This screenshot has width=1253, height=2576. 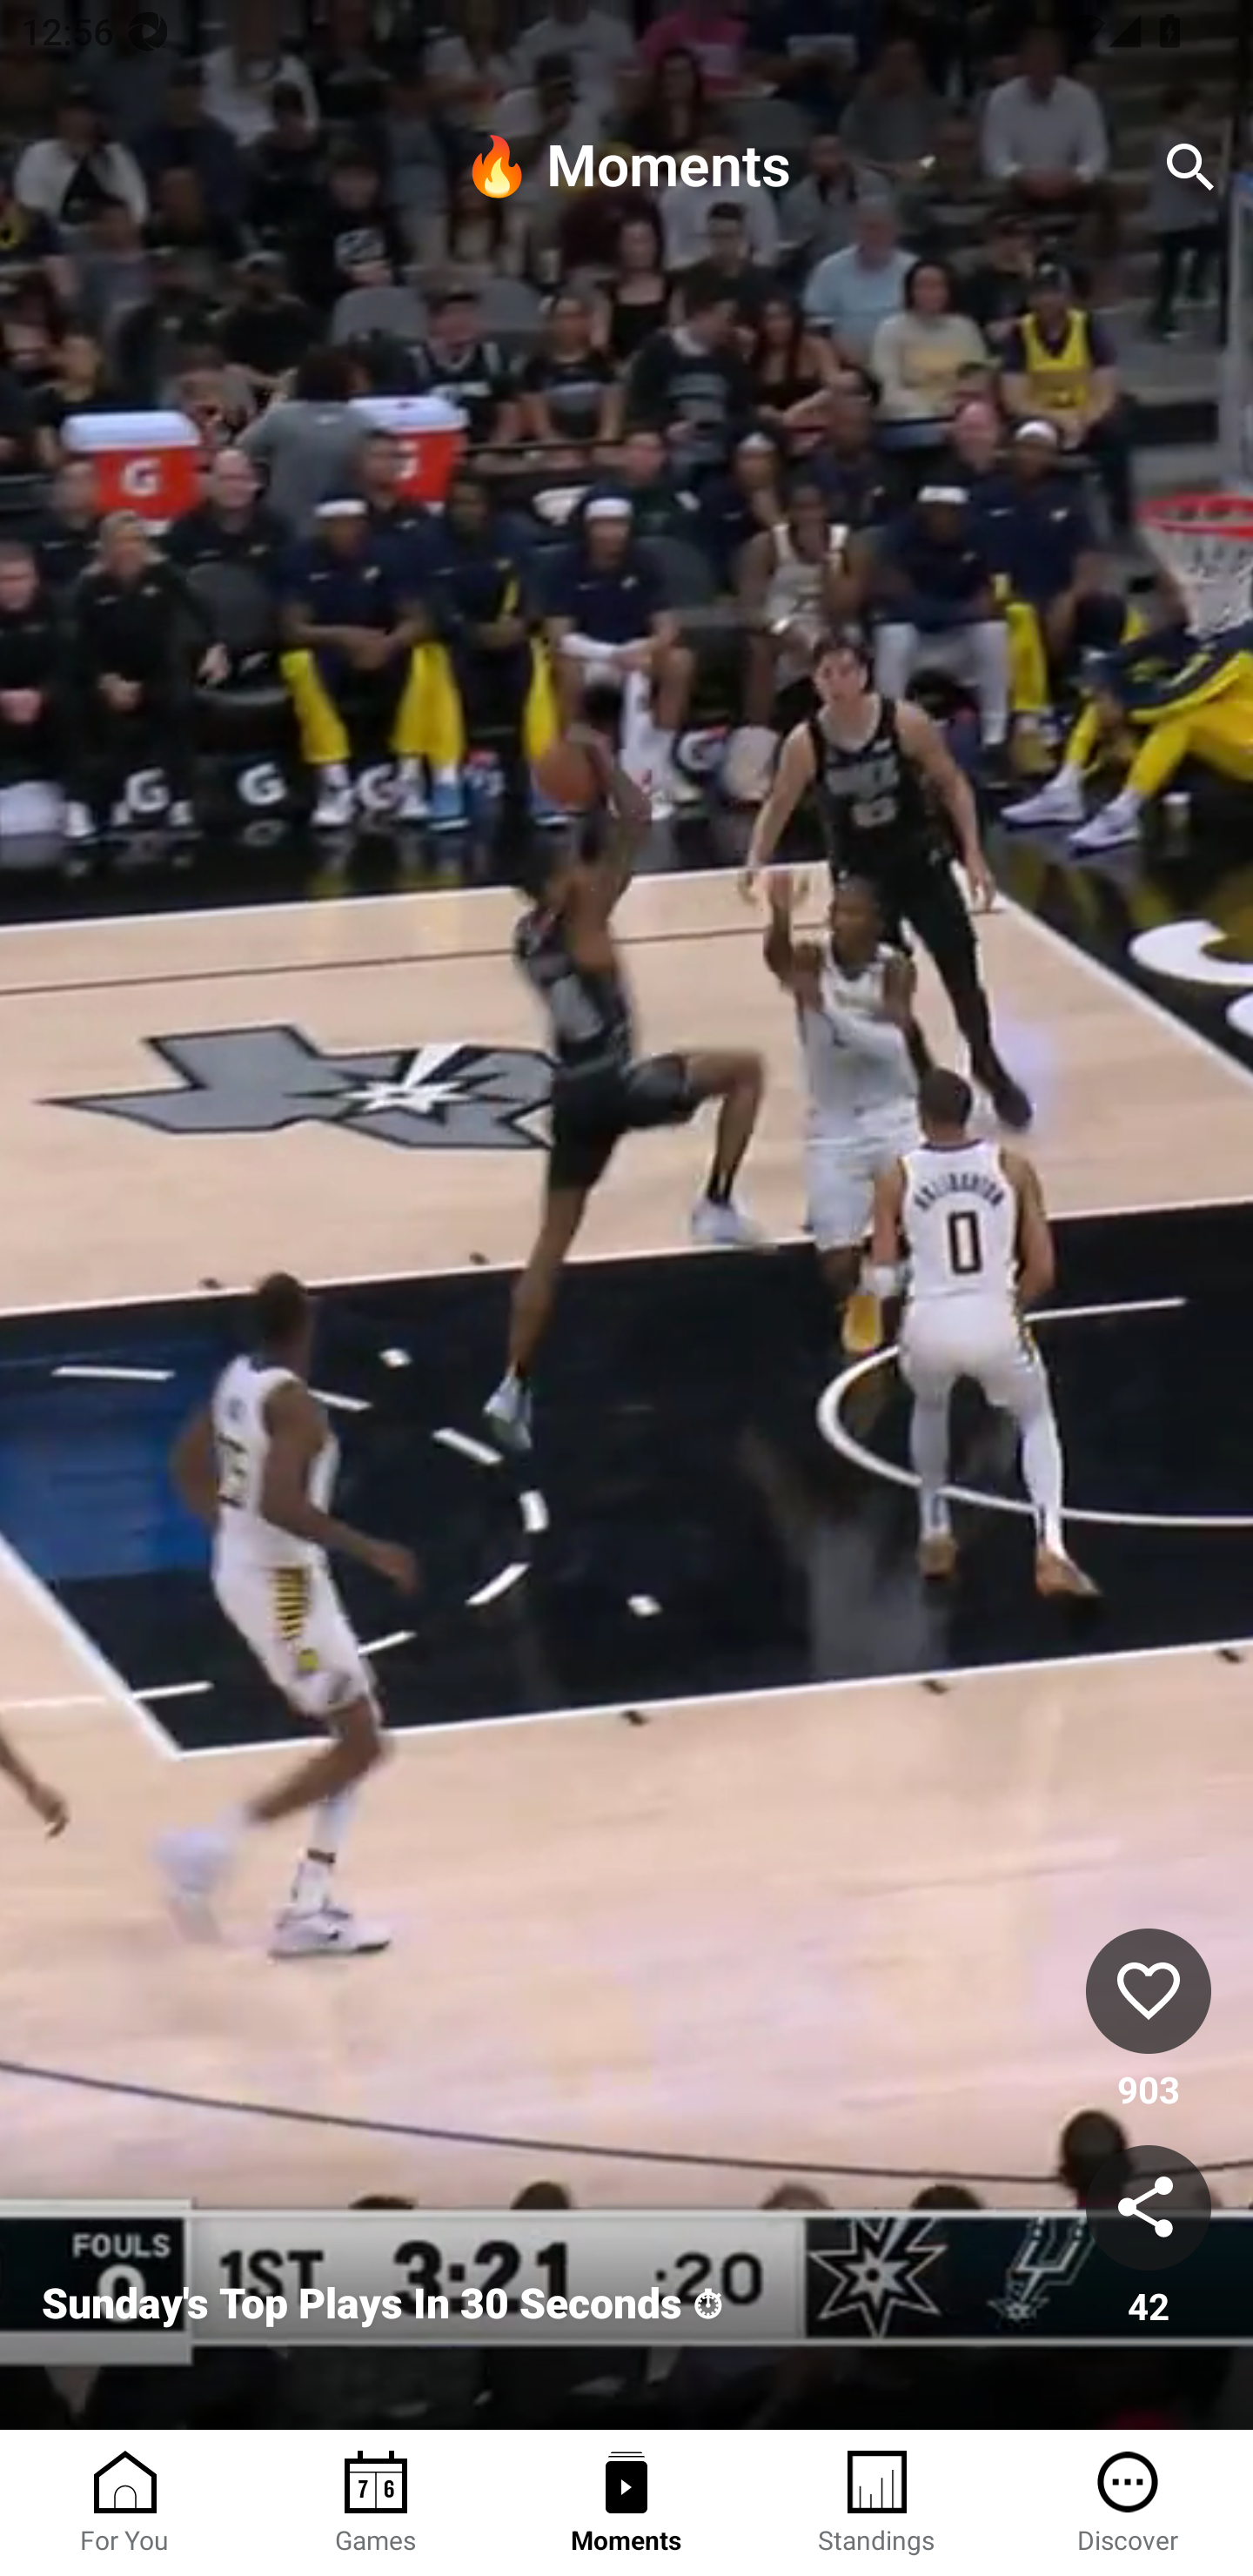 I want to click on For You, so click(x=125, y=2503).